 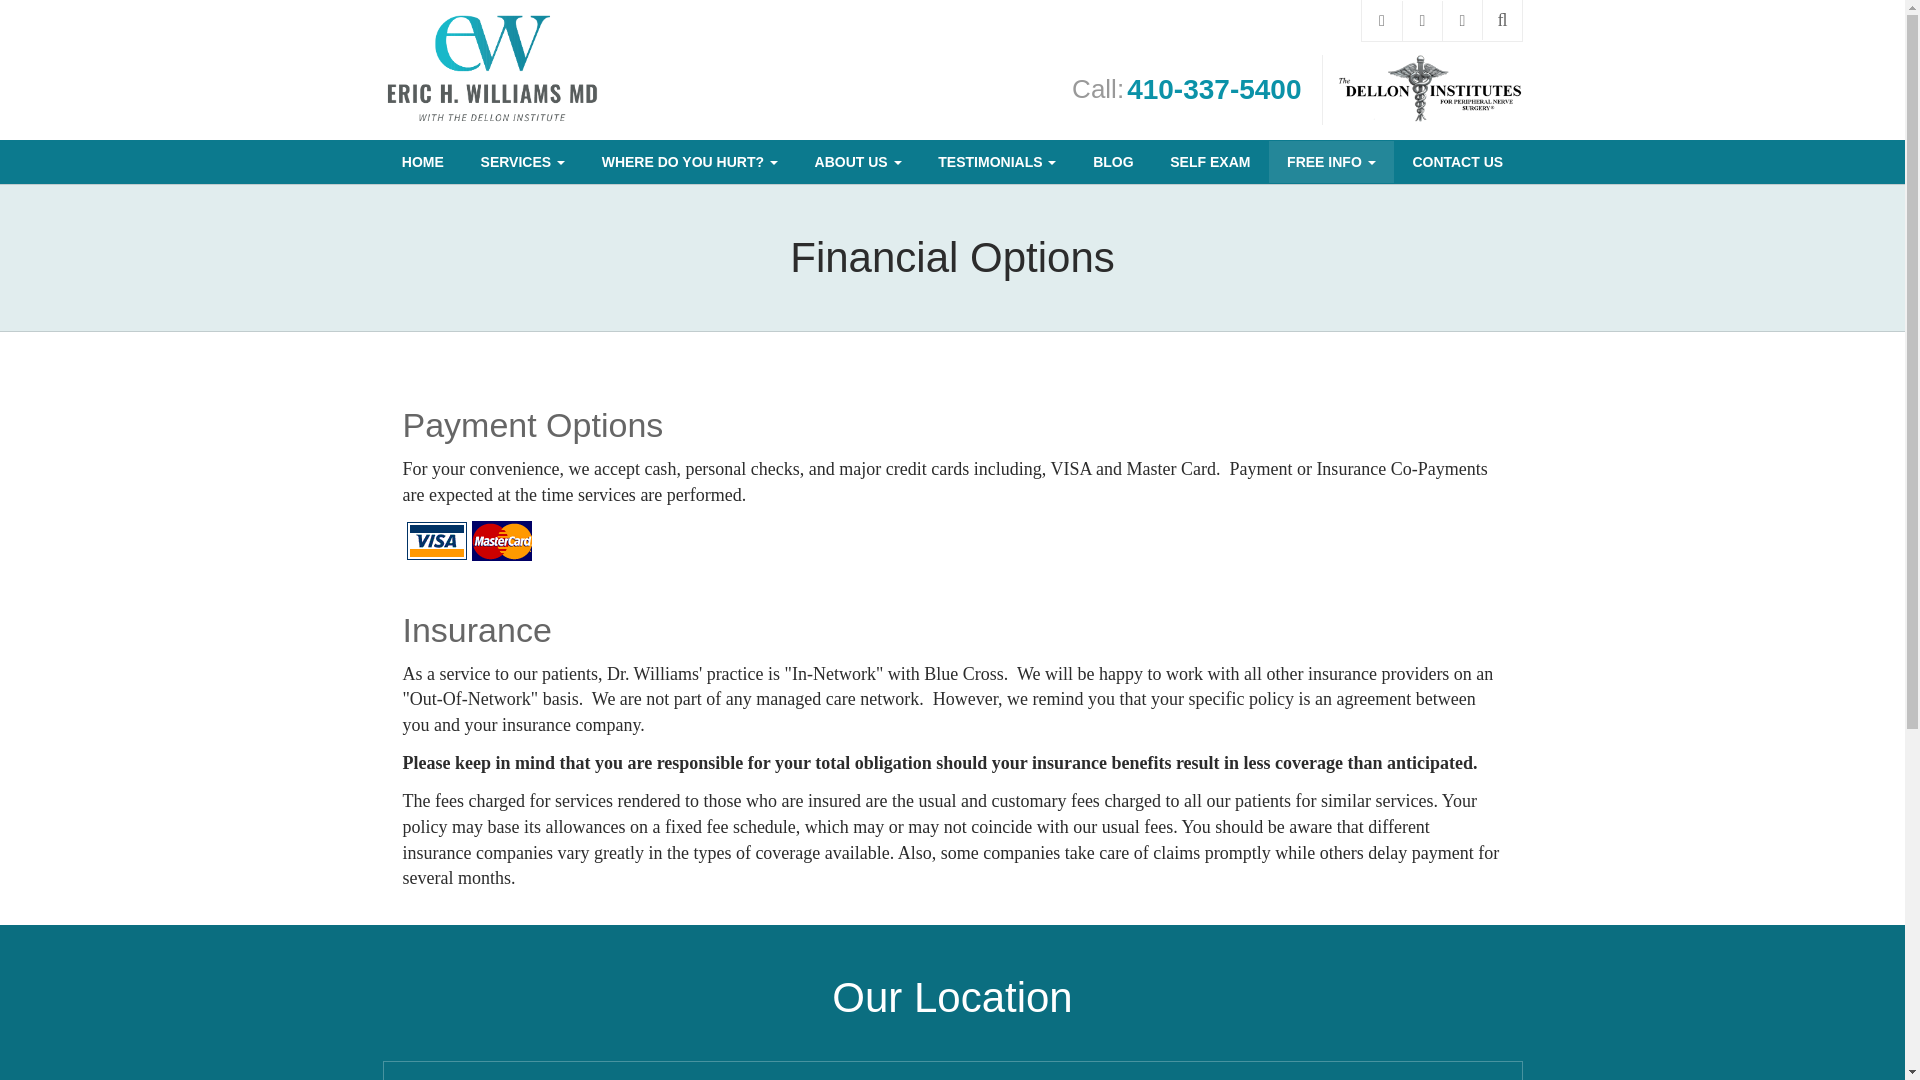 What do you see at coordinates (423, 162) in the screenshot?
I see `HOME` at bounding box center [423, 162].